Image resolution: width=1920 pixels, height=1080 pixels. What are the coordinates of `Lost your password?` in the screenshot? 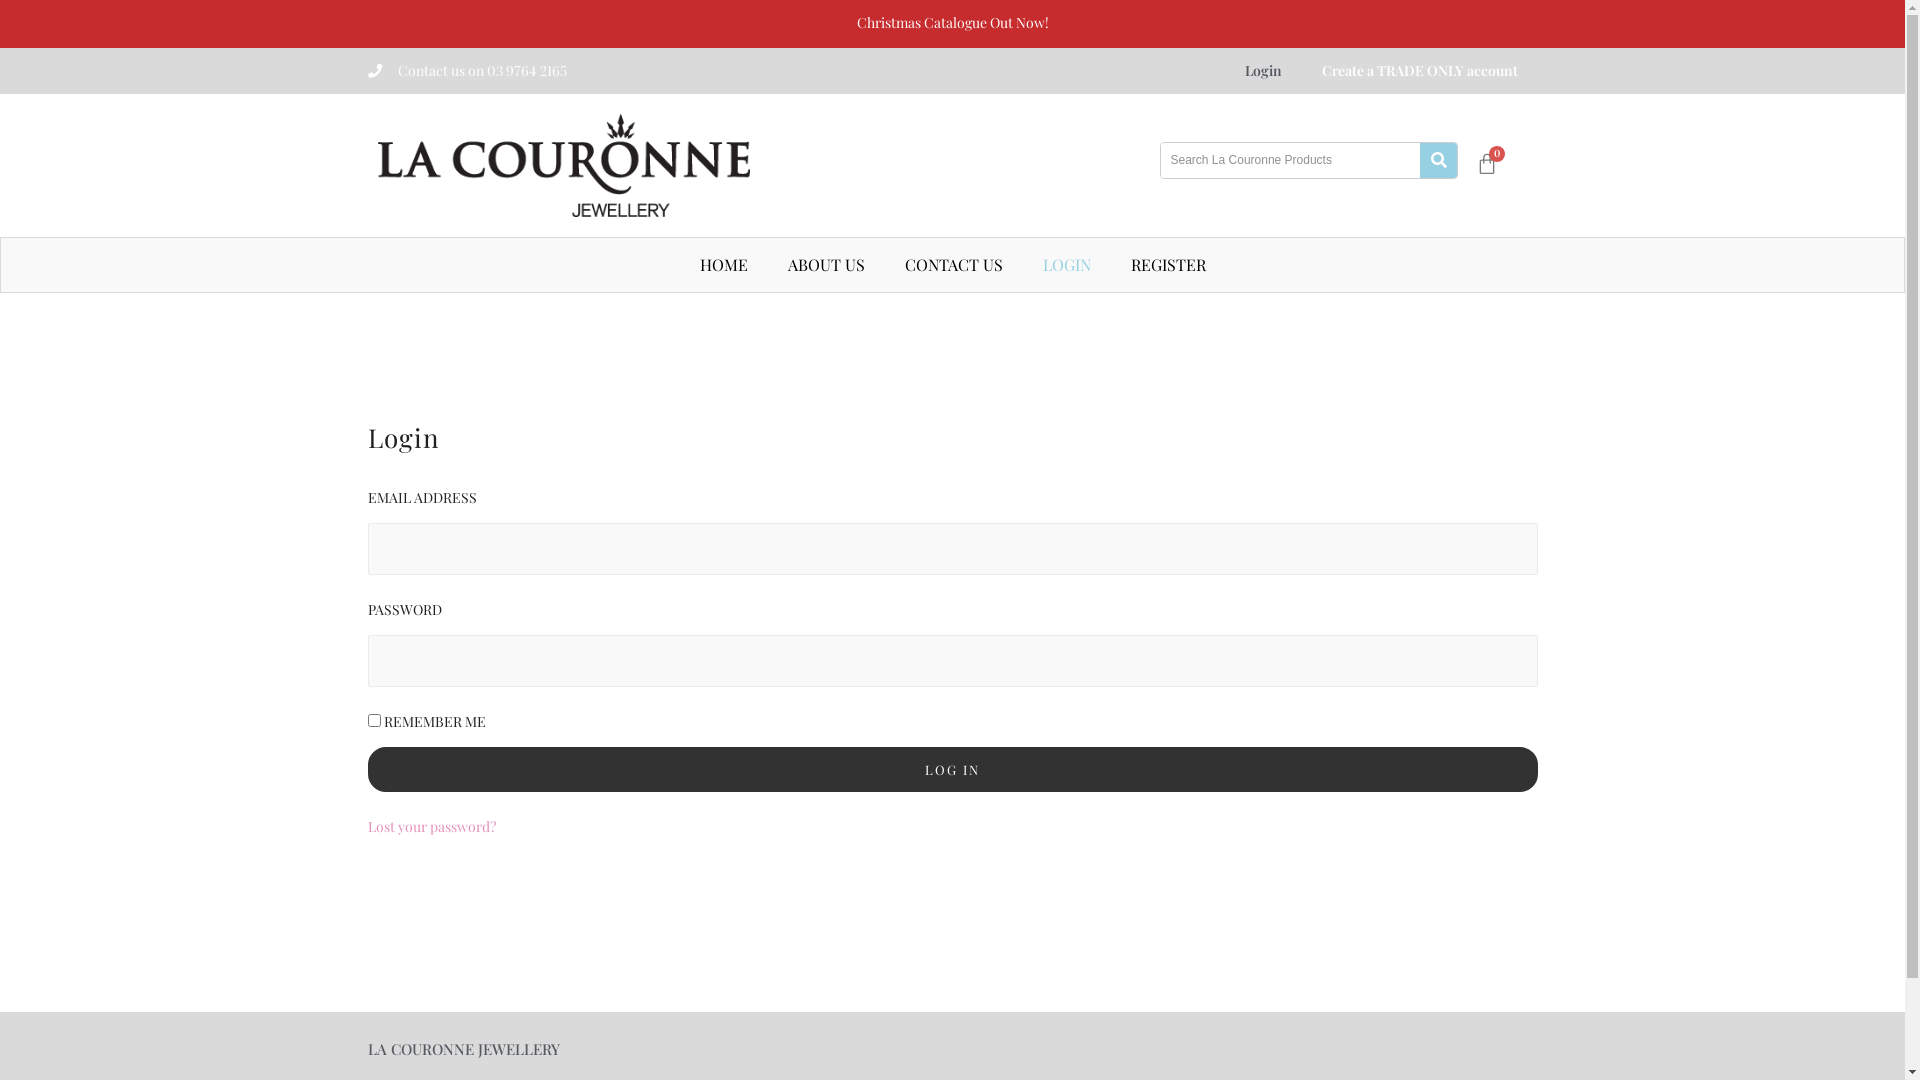 It's located at (432, 826).